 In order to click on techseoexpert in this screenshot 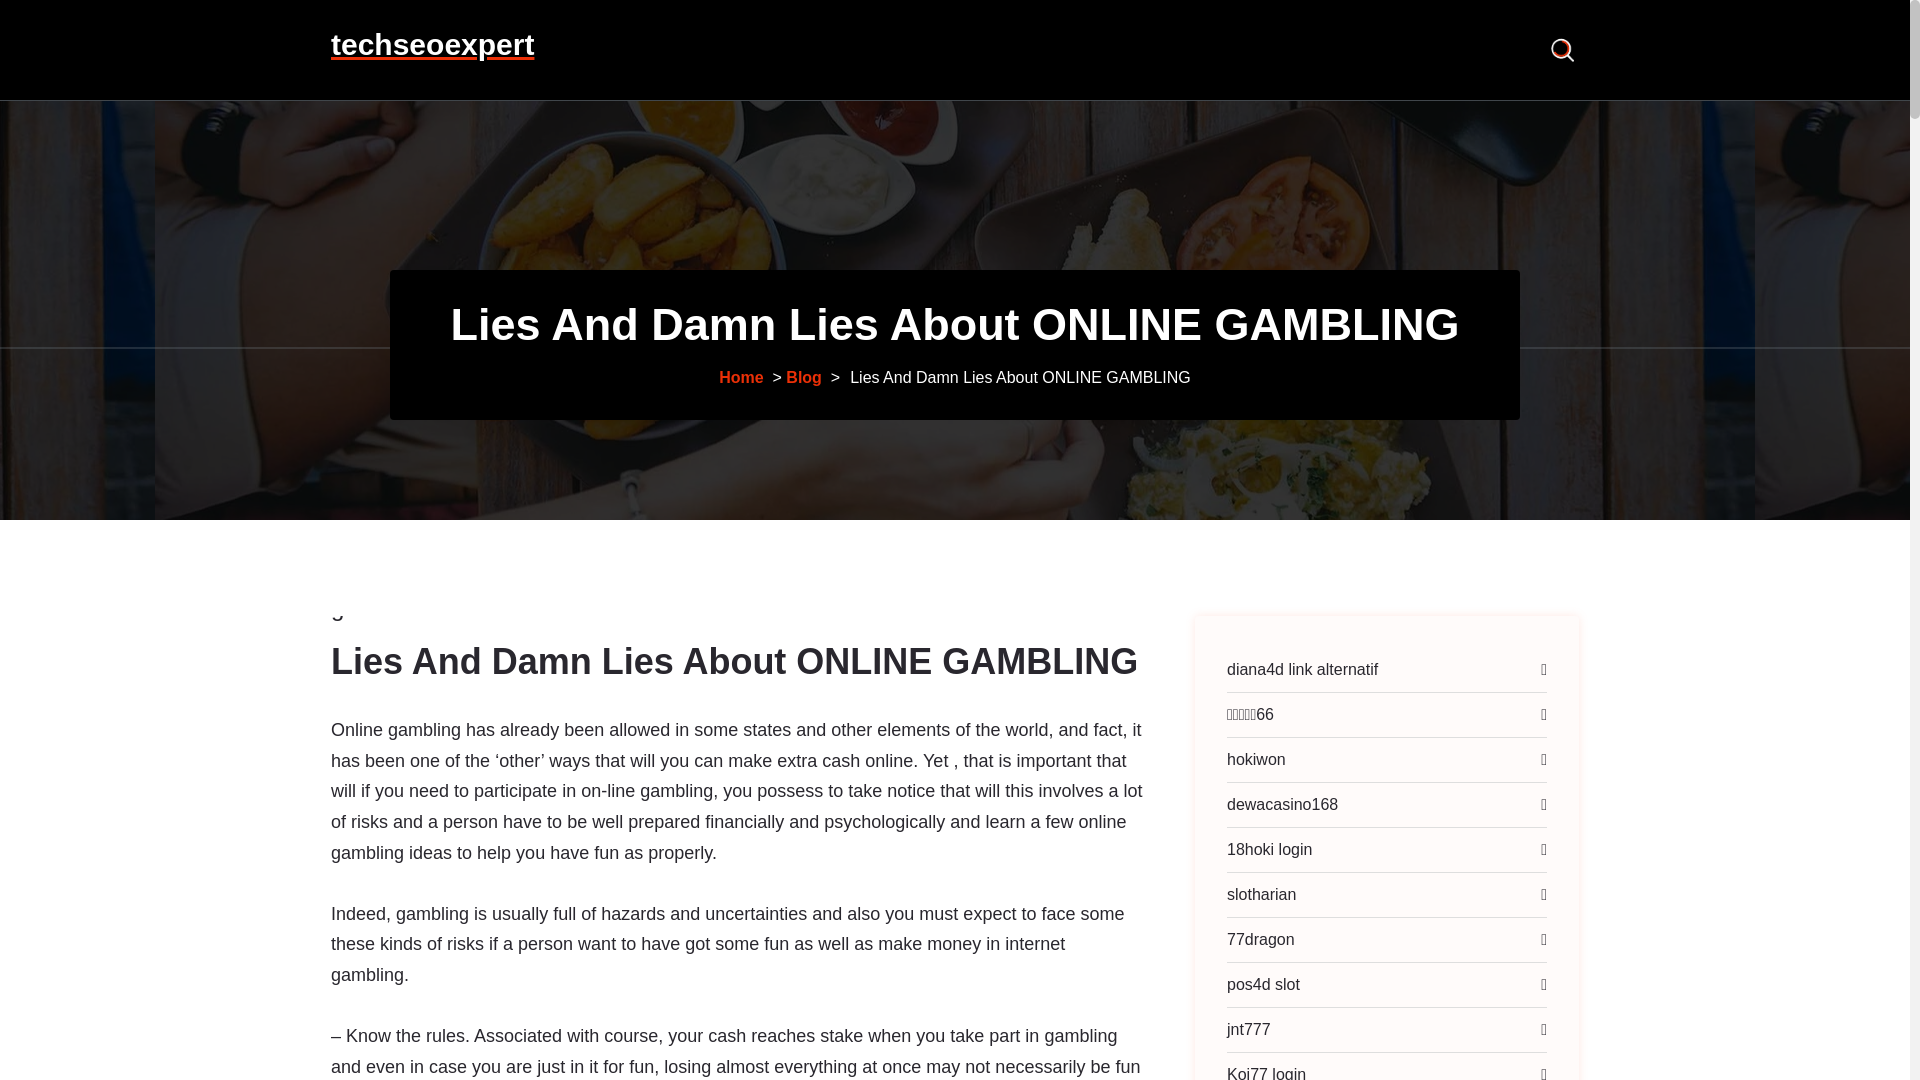, I will do `click(432, 44)`.